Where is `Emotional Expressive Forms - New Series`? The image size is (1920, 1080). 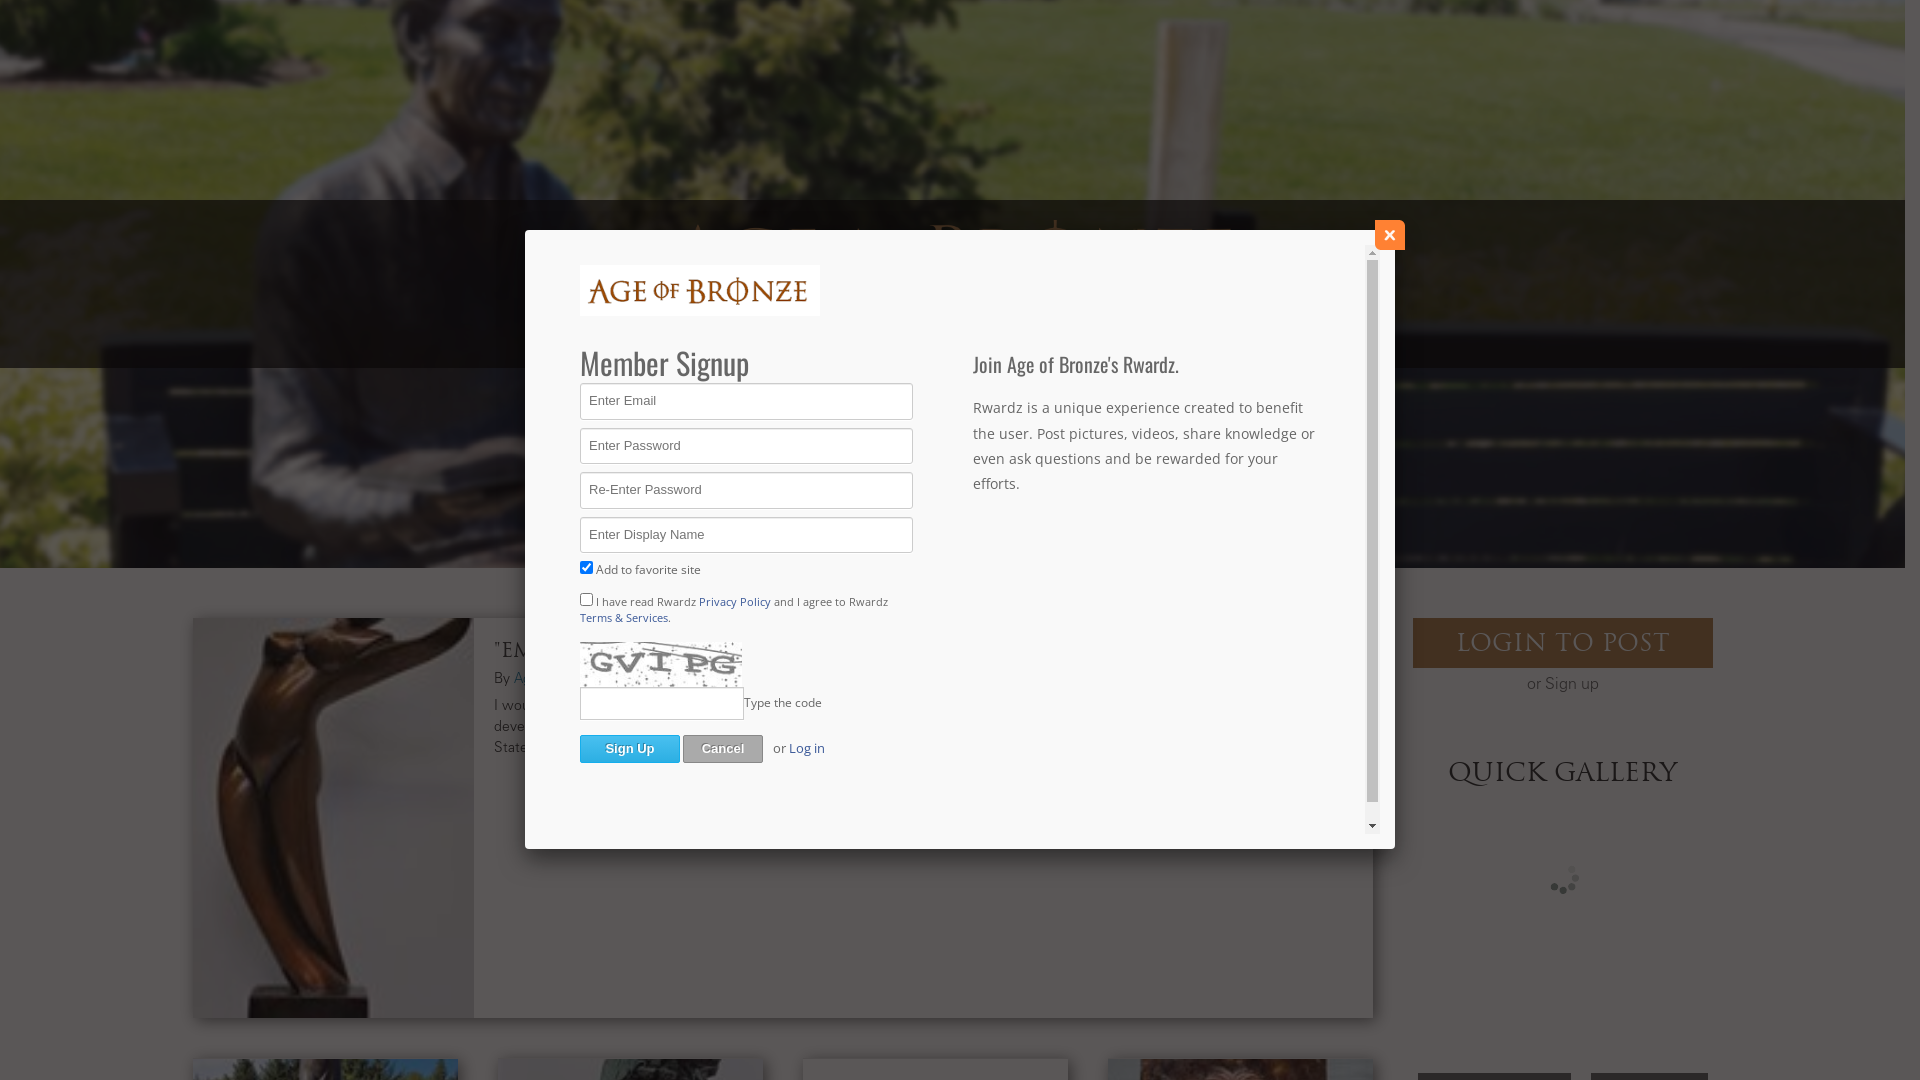 Emotional Expressive Forms - New Series is located at coordinates (333, 818).